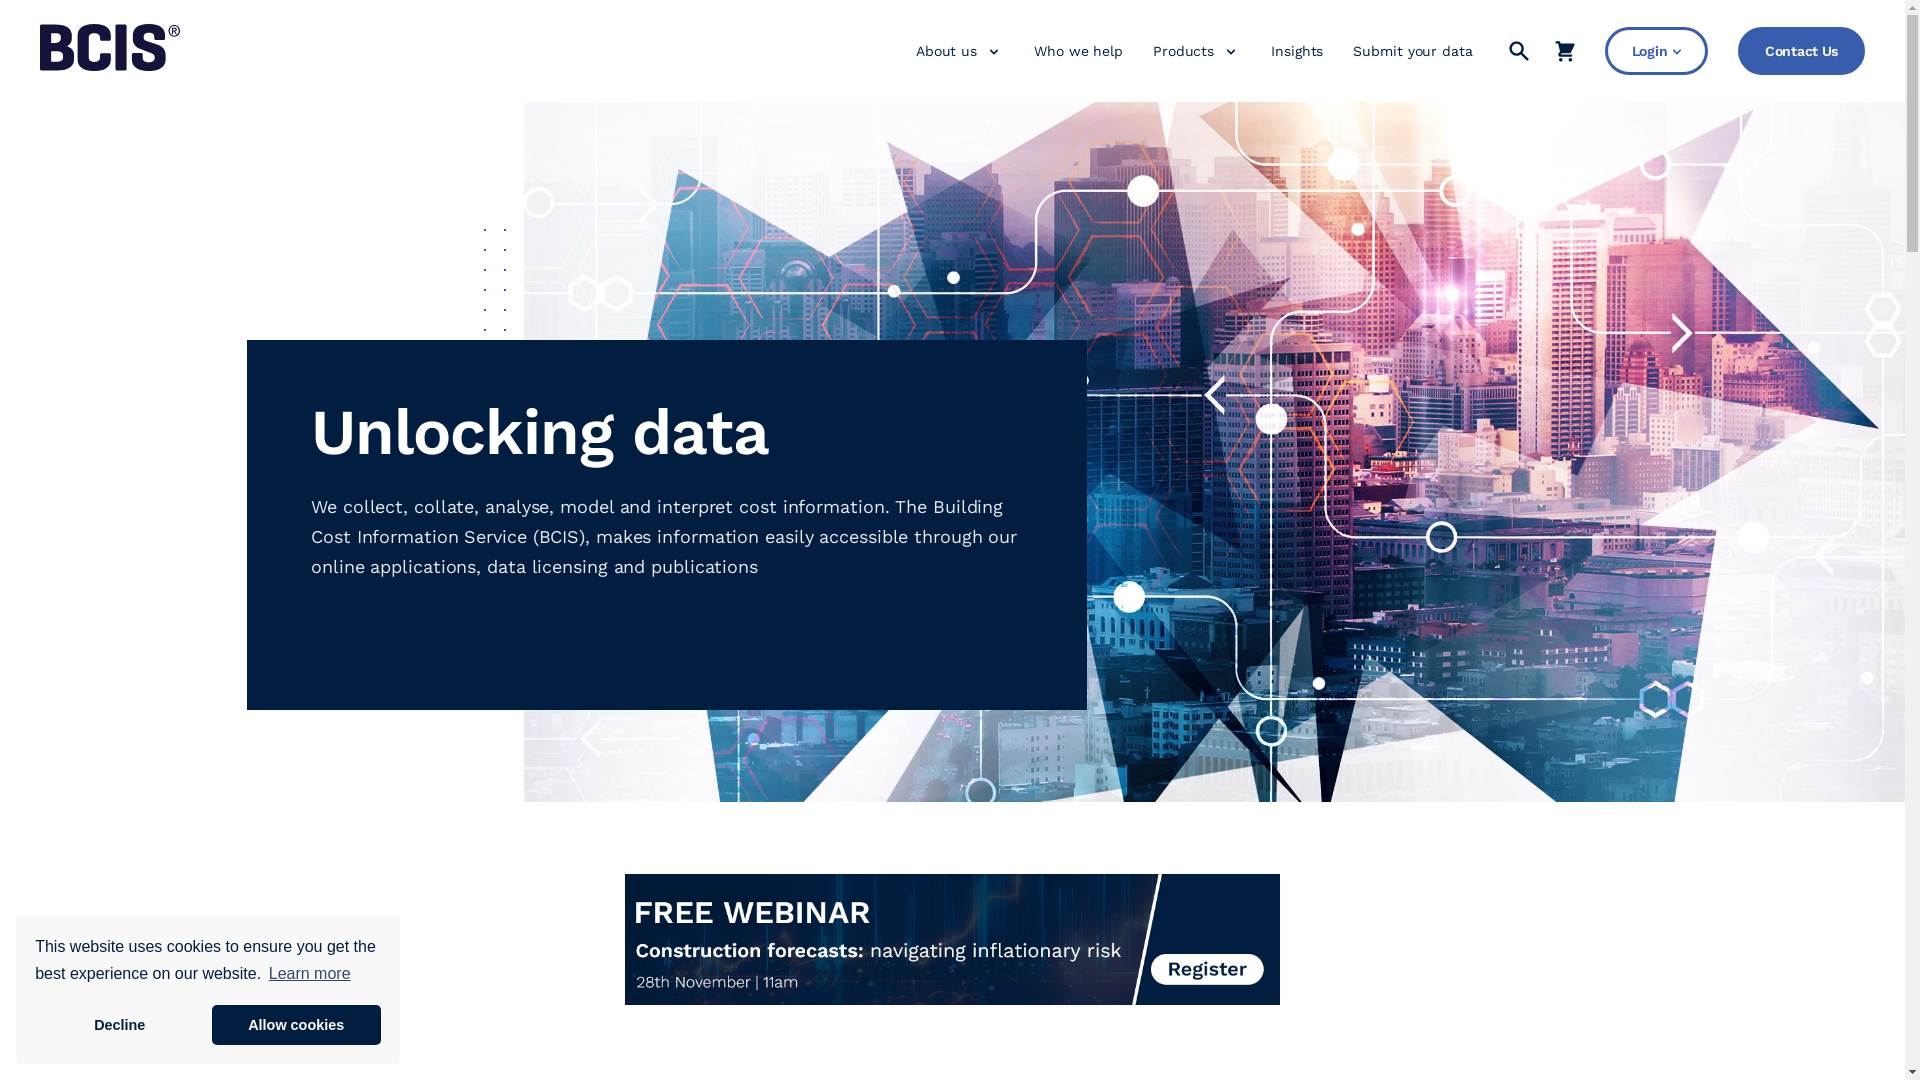  I want to click on Submit your data, so click(1412, 51).